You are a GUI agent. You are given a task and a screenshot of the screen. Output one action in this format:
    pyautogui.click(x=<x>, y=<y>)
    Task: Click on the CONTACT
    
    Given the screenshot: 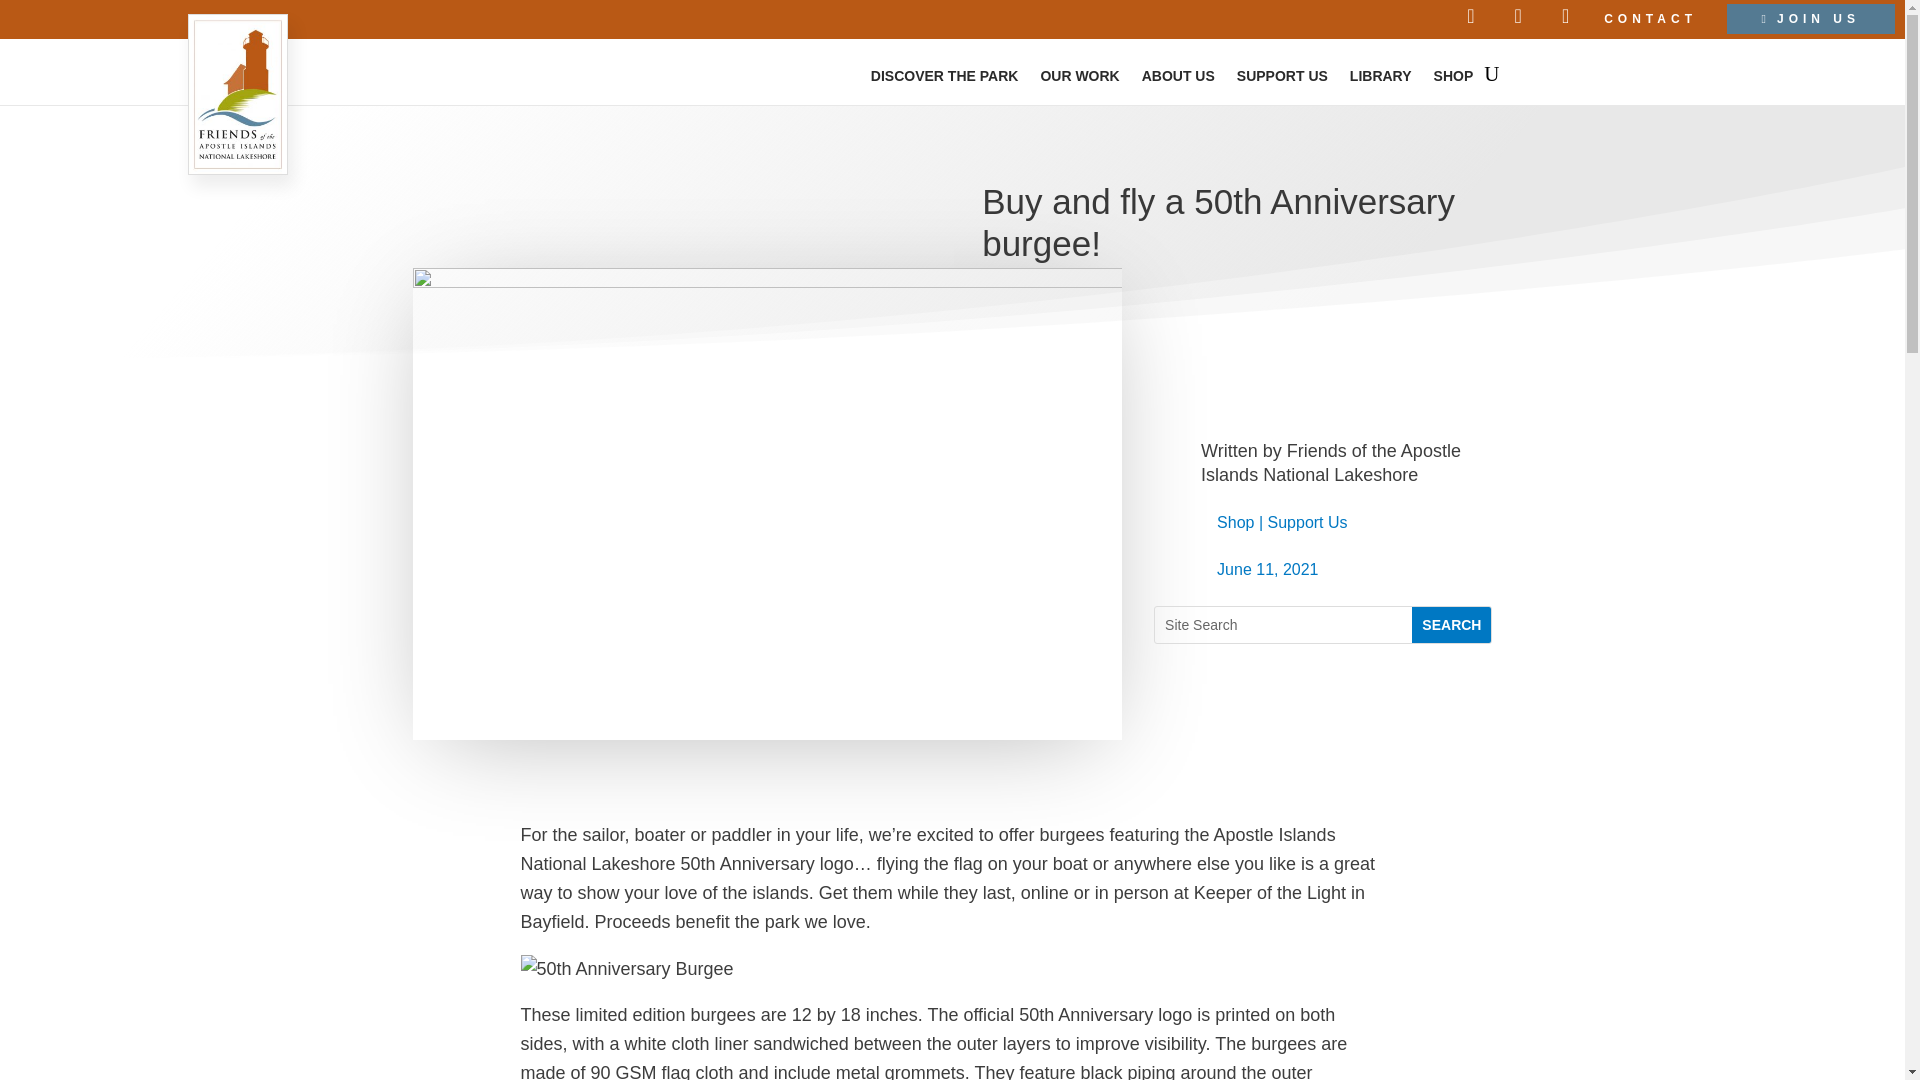 What is the action you would take?
    pyautogui.click(x=1650, y=18)
    